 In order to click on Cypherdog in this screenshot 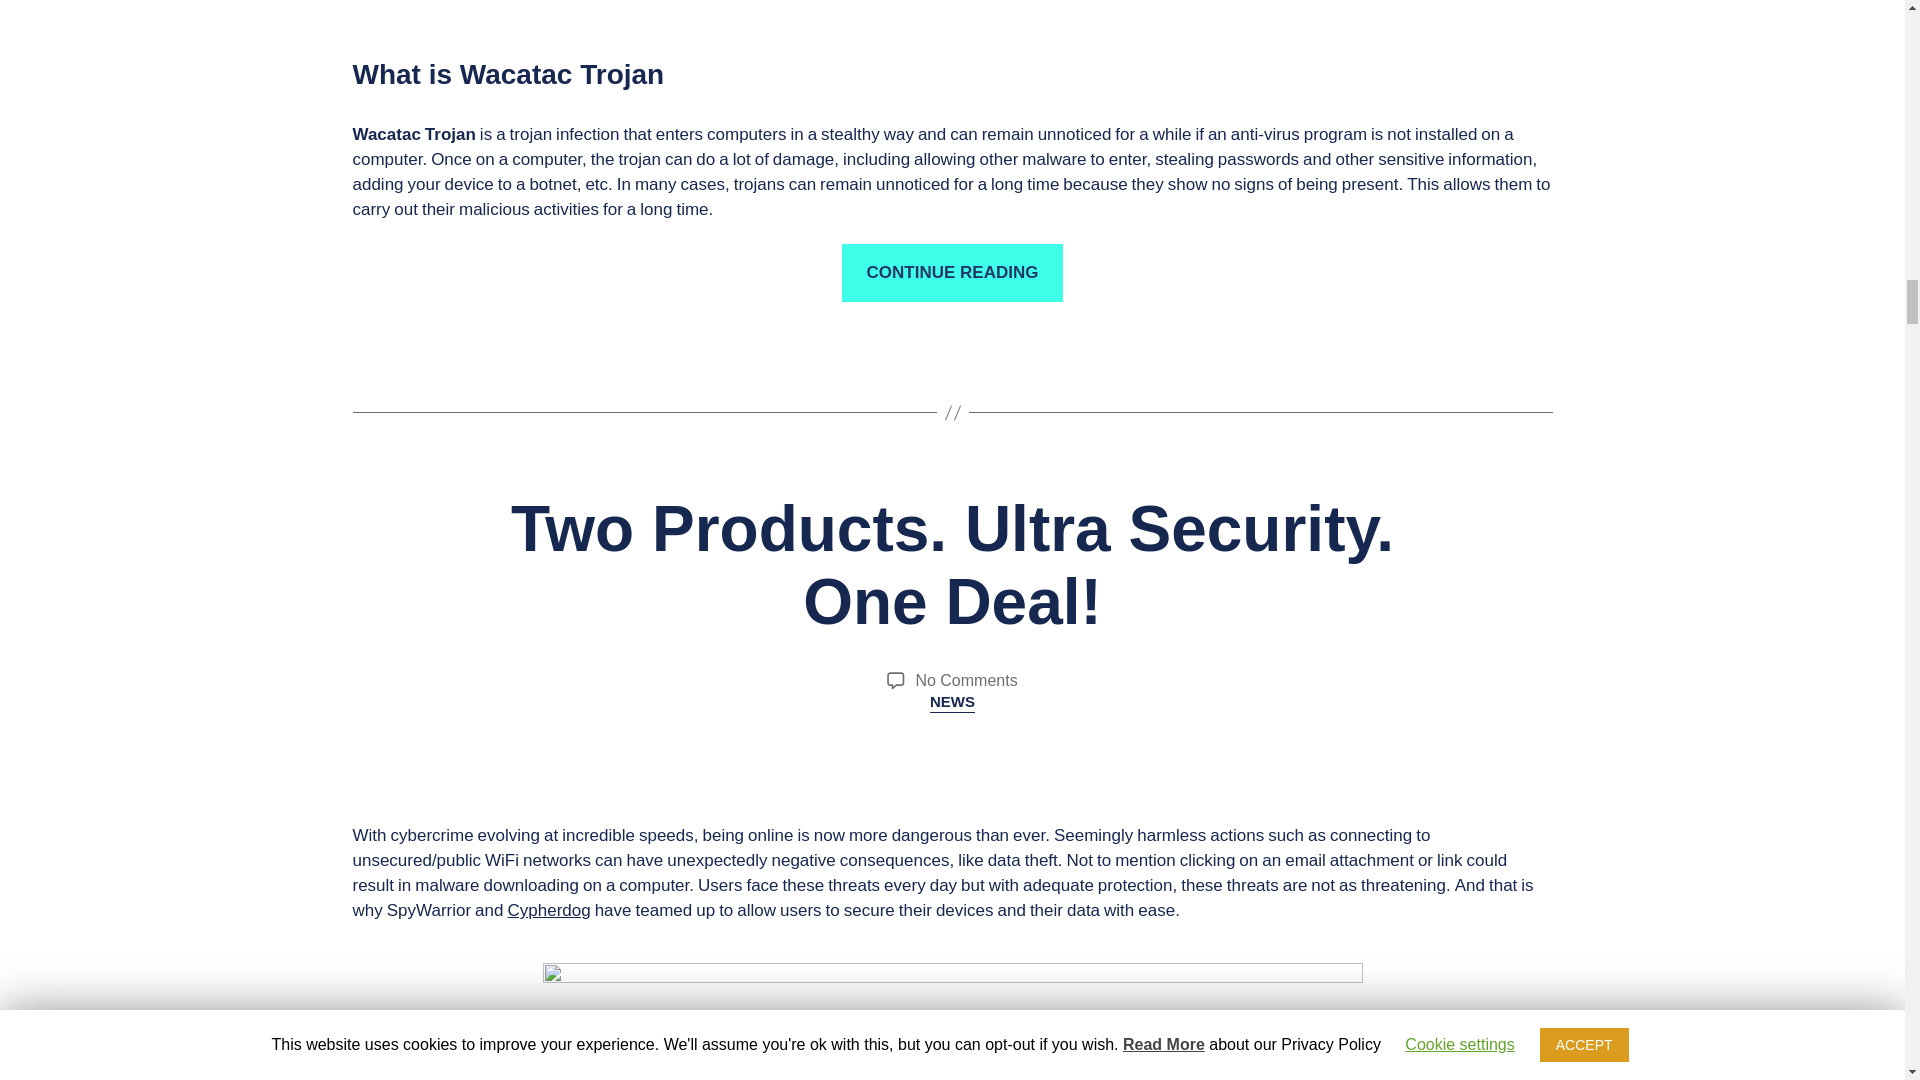, I will do `click(548, 910)`.